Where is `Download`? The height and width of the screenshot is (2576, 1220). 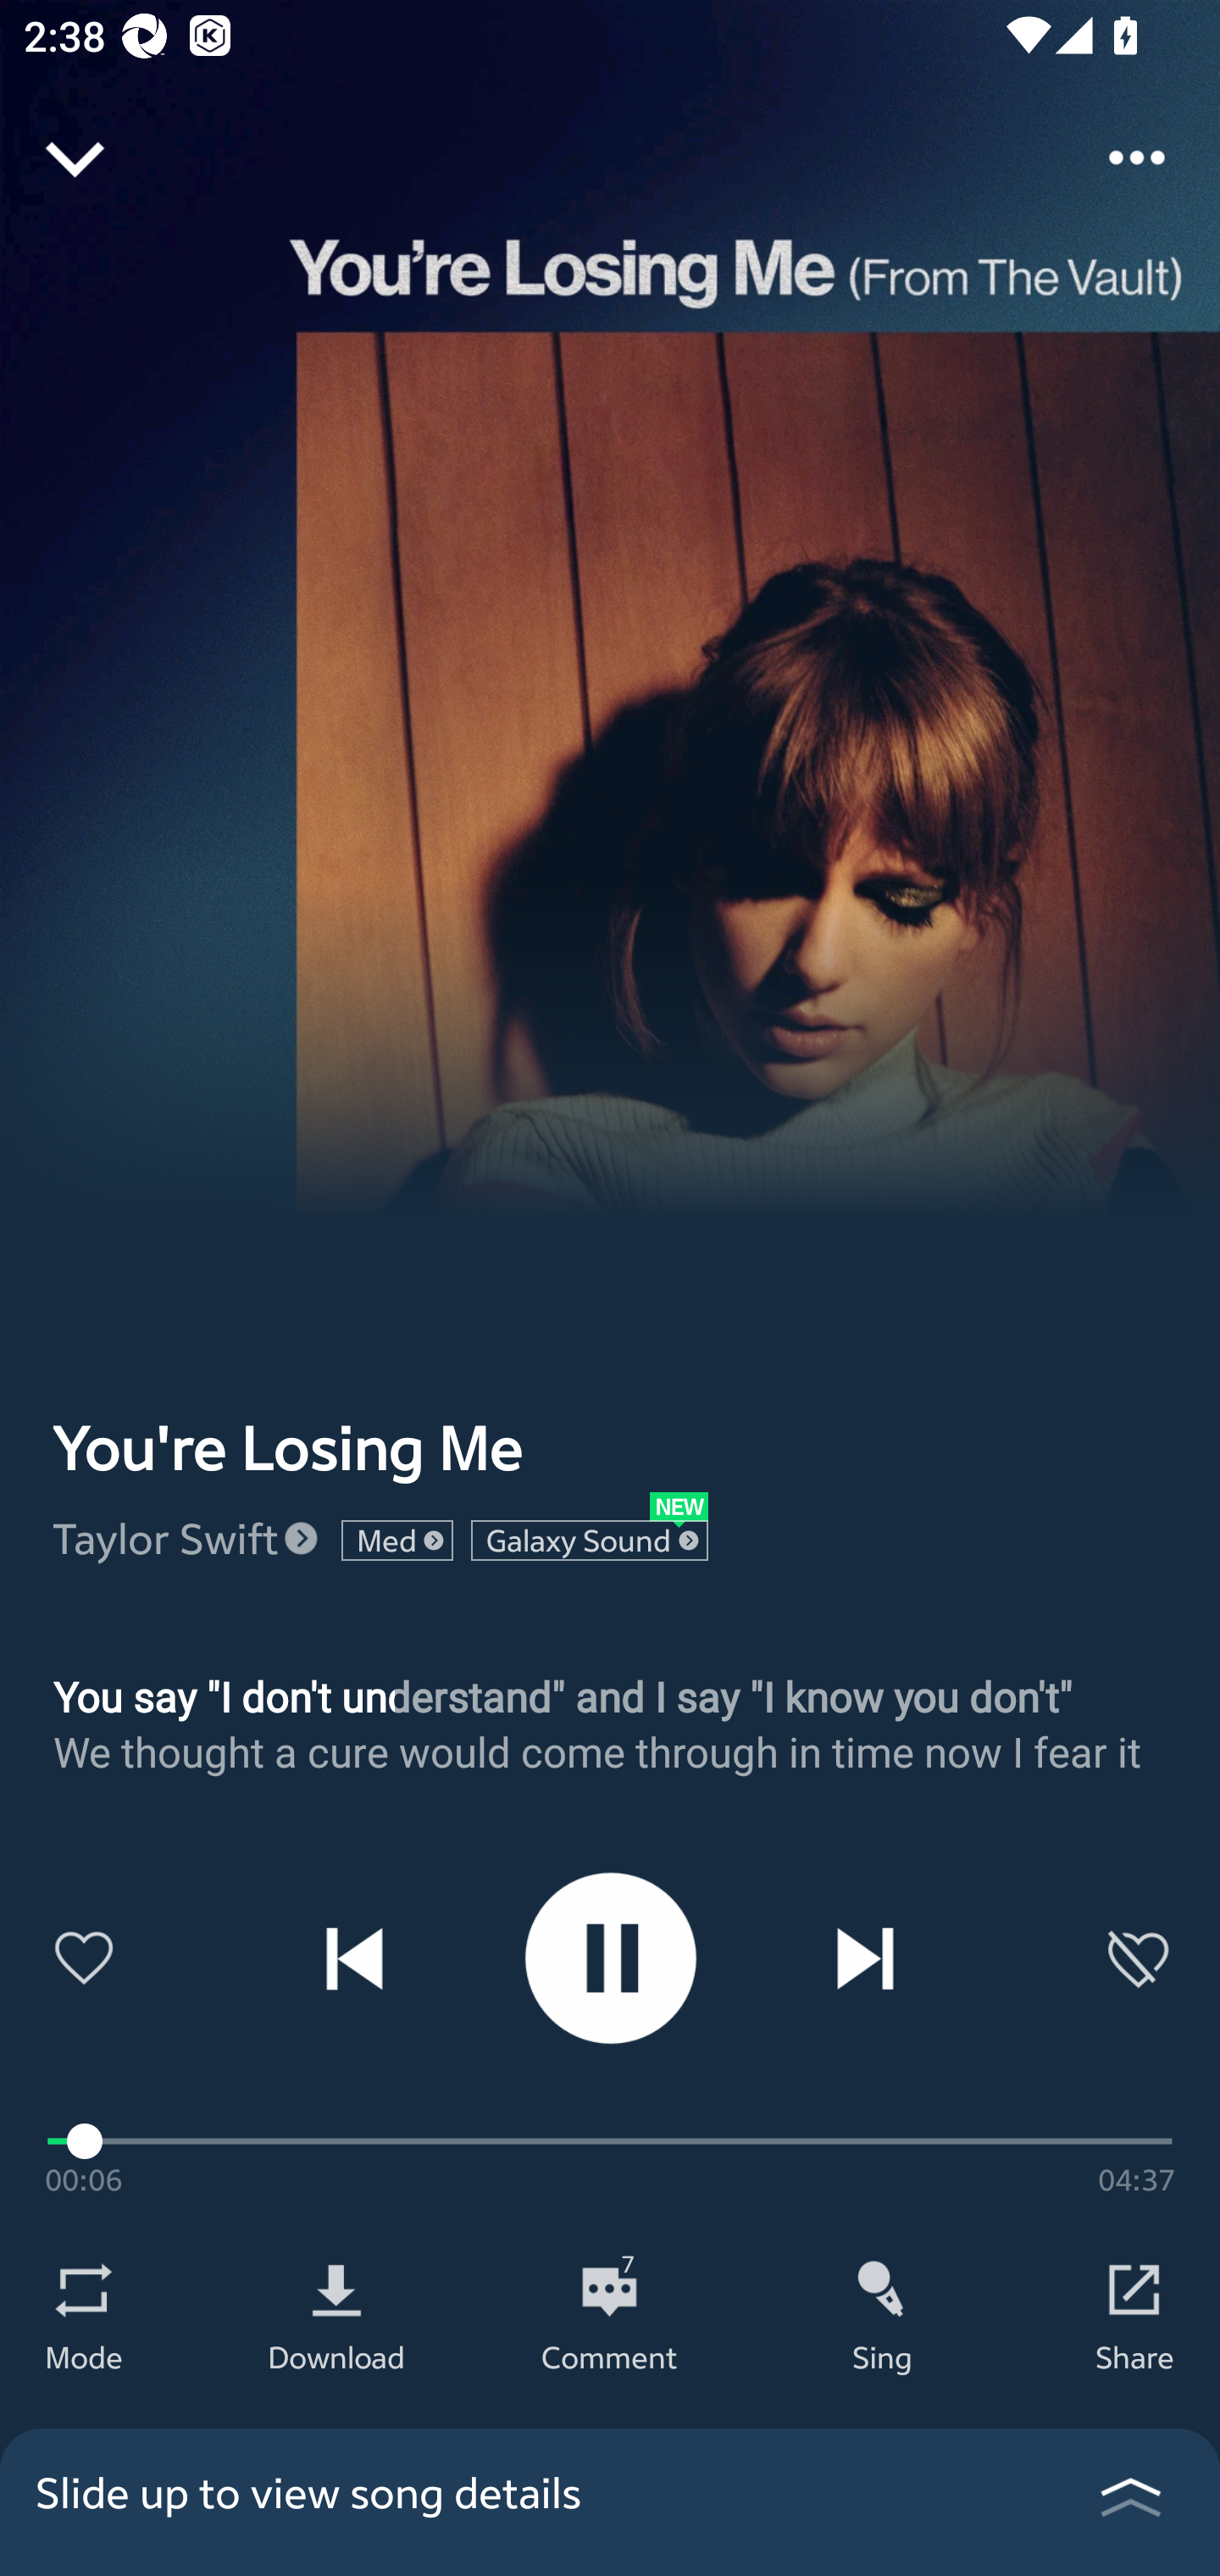
Download is located at coordinates (336, 2357).